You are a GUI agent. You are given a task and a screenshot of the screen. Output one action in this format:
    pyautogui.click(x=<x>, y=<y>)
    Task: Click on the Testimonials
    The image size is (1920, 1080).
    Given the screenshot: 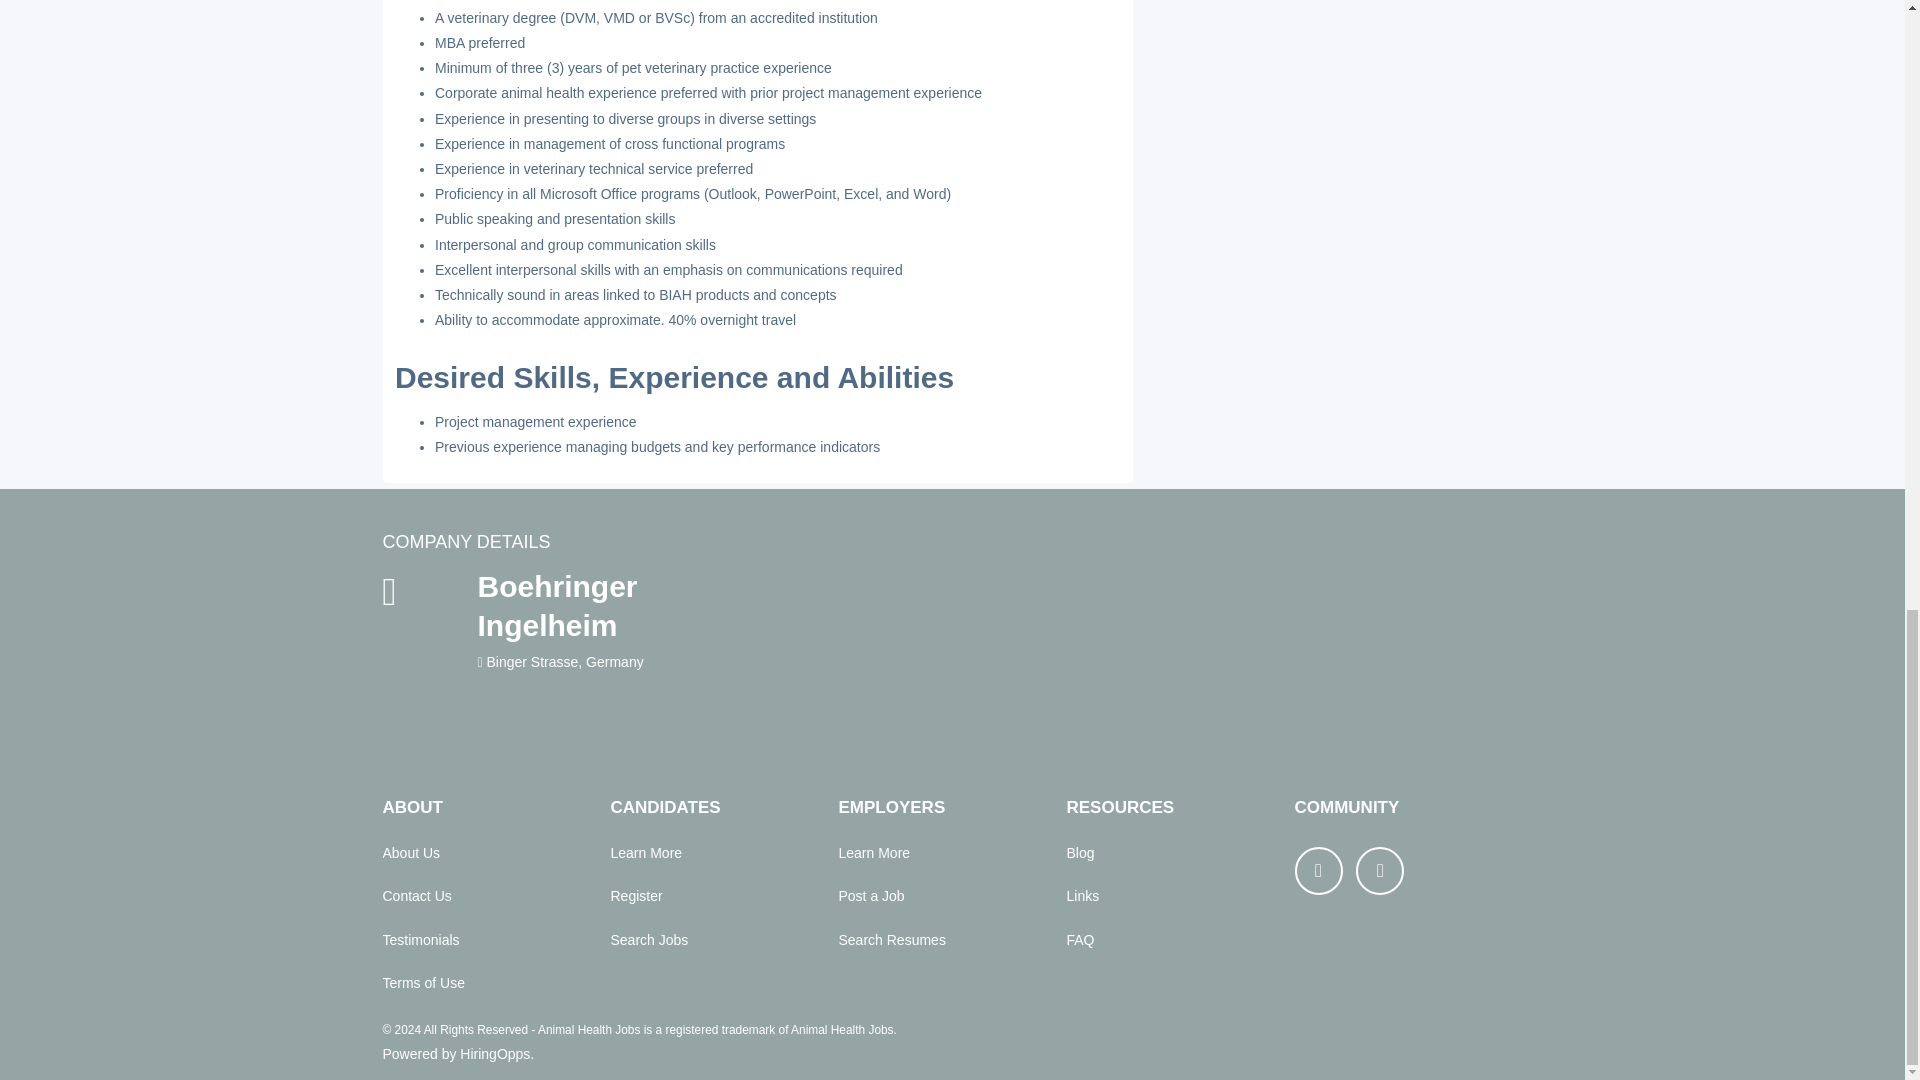 What is the action you would take?
    pyautogui.click(x=420, y=940)
    